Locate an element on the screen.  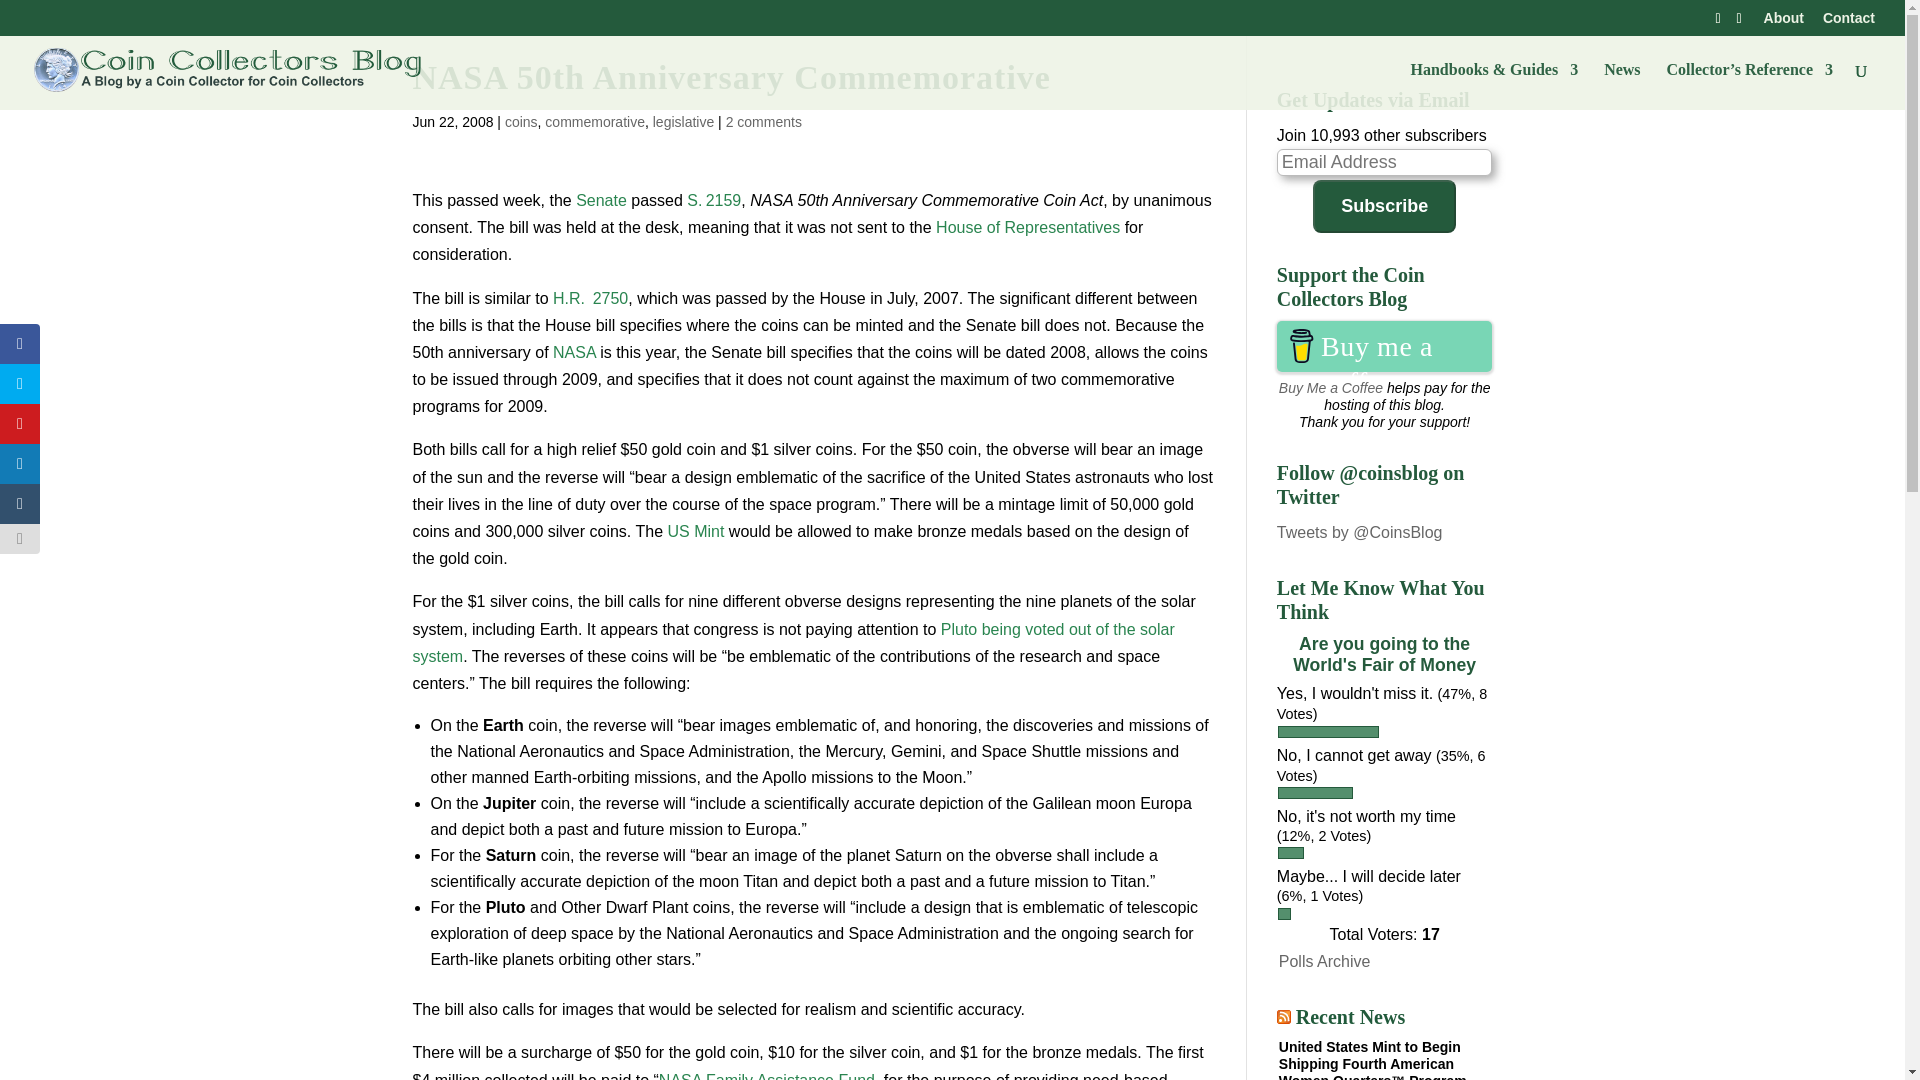
Contact is located at coordinates (1848, 22).